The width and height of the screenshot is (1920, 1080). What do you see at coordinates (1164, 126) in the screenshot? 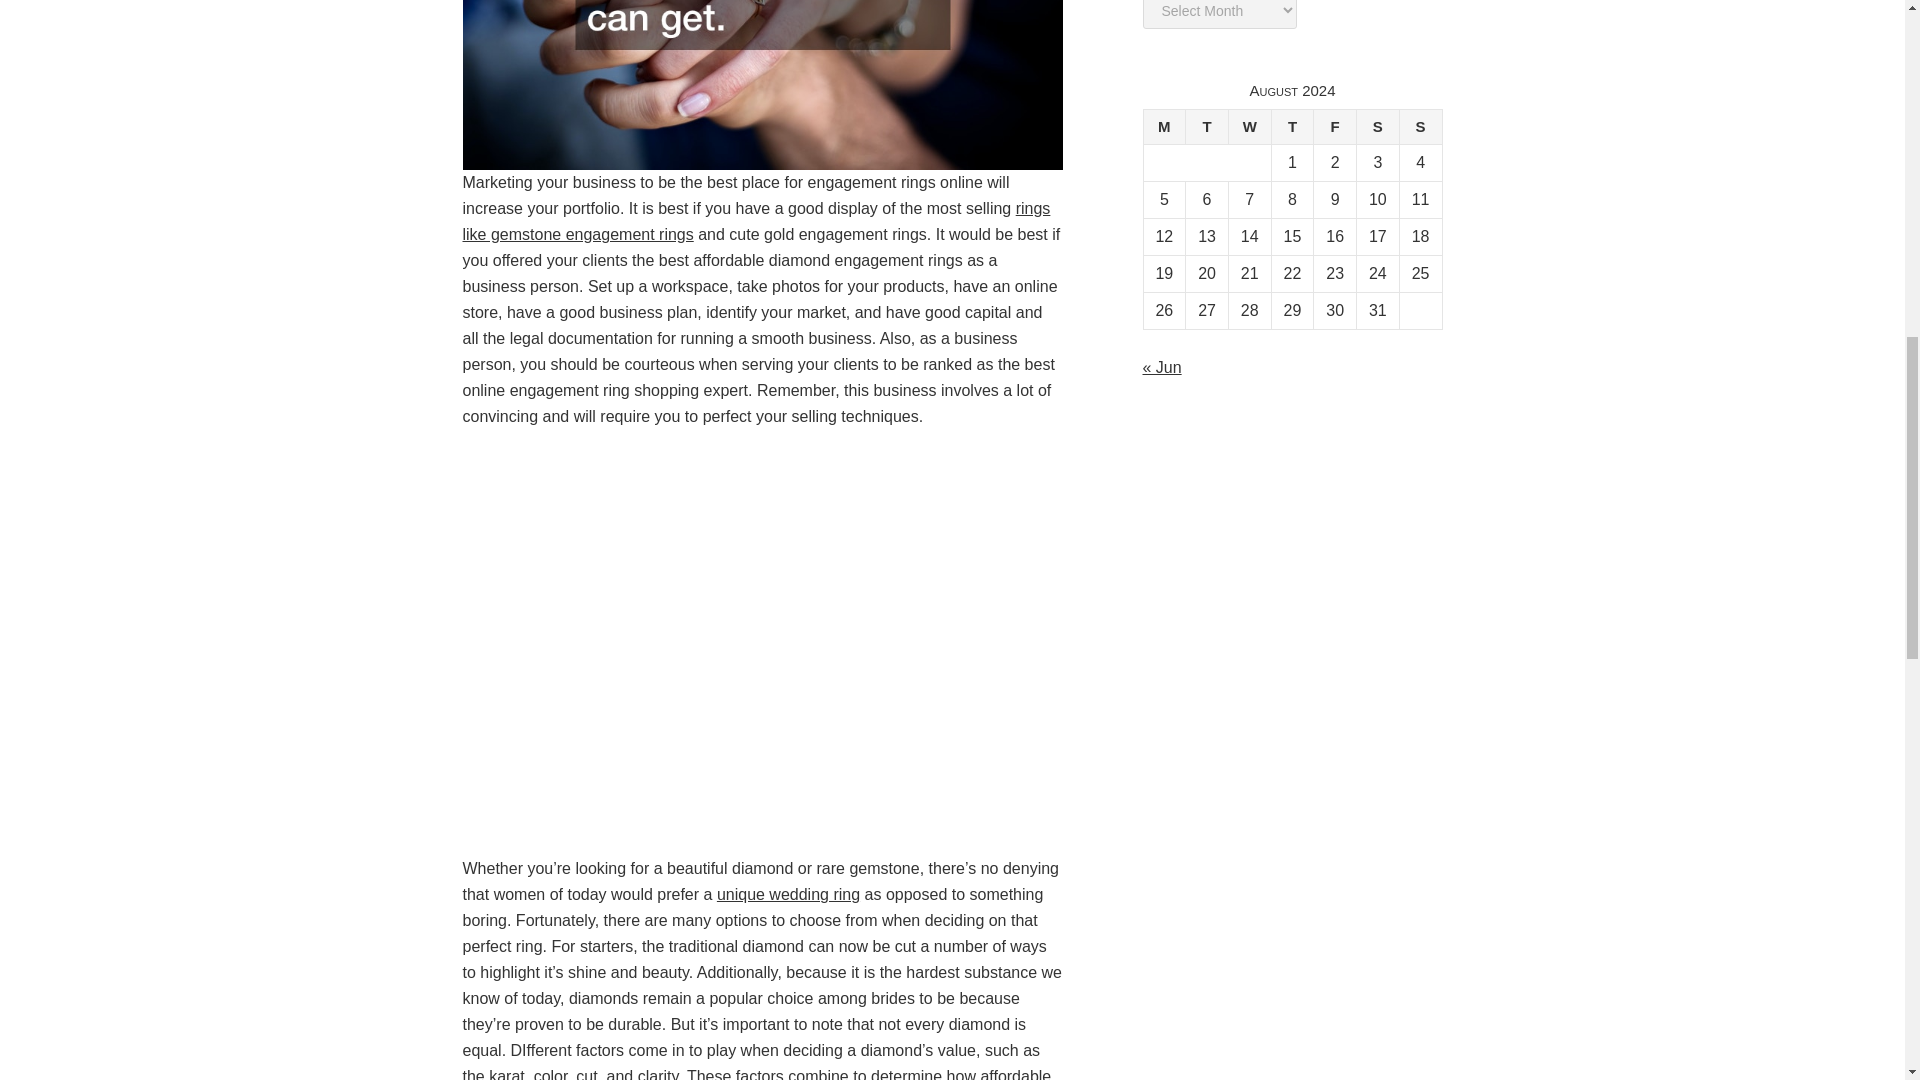
I see `Monday` at bounding box center [1164, 126].